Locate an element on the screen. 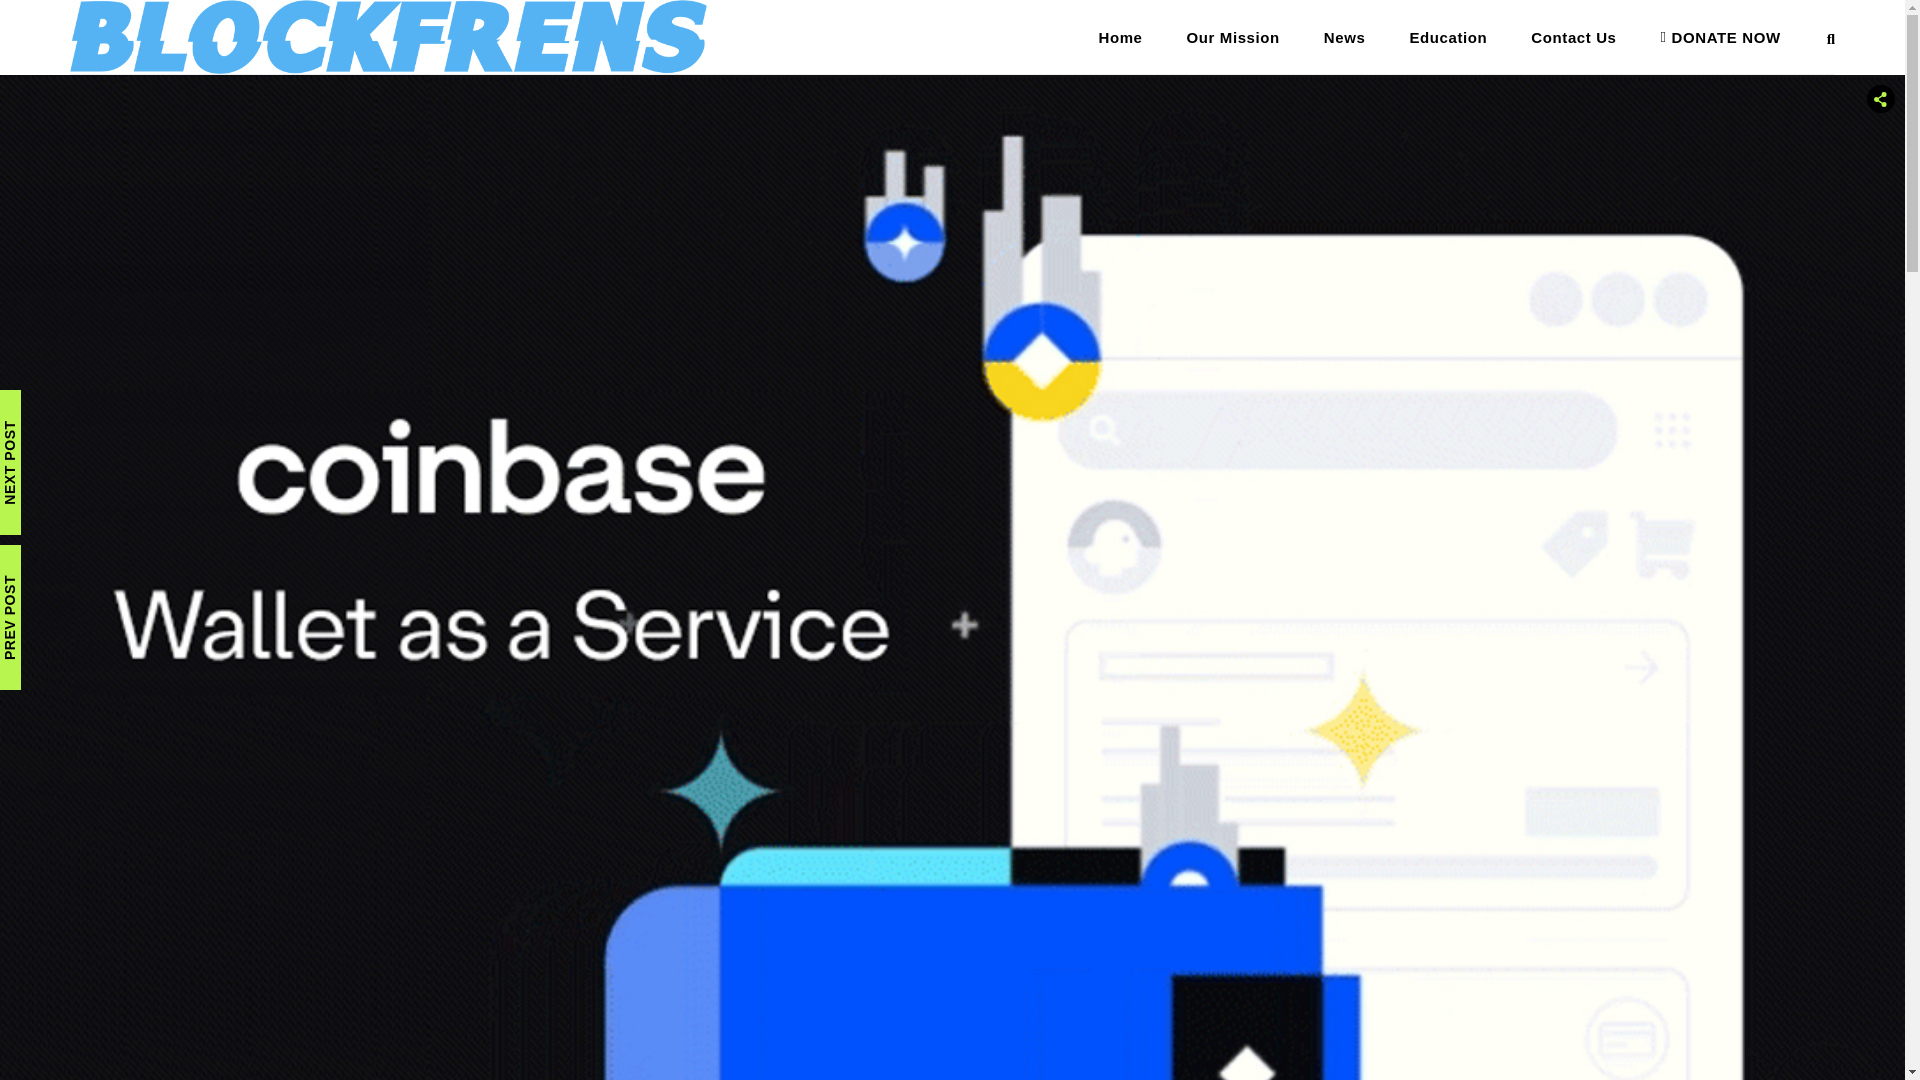  Contact Us is located at coordinates (1573, 37).